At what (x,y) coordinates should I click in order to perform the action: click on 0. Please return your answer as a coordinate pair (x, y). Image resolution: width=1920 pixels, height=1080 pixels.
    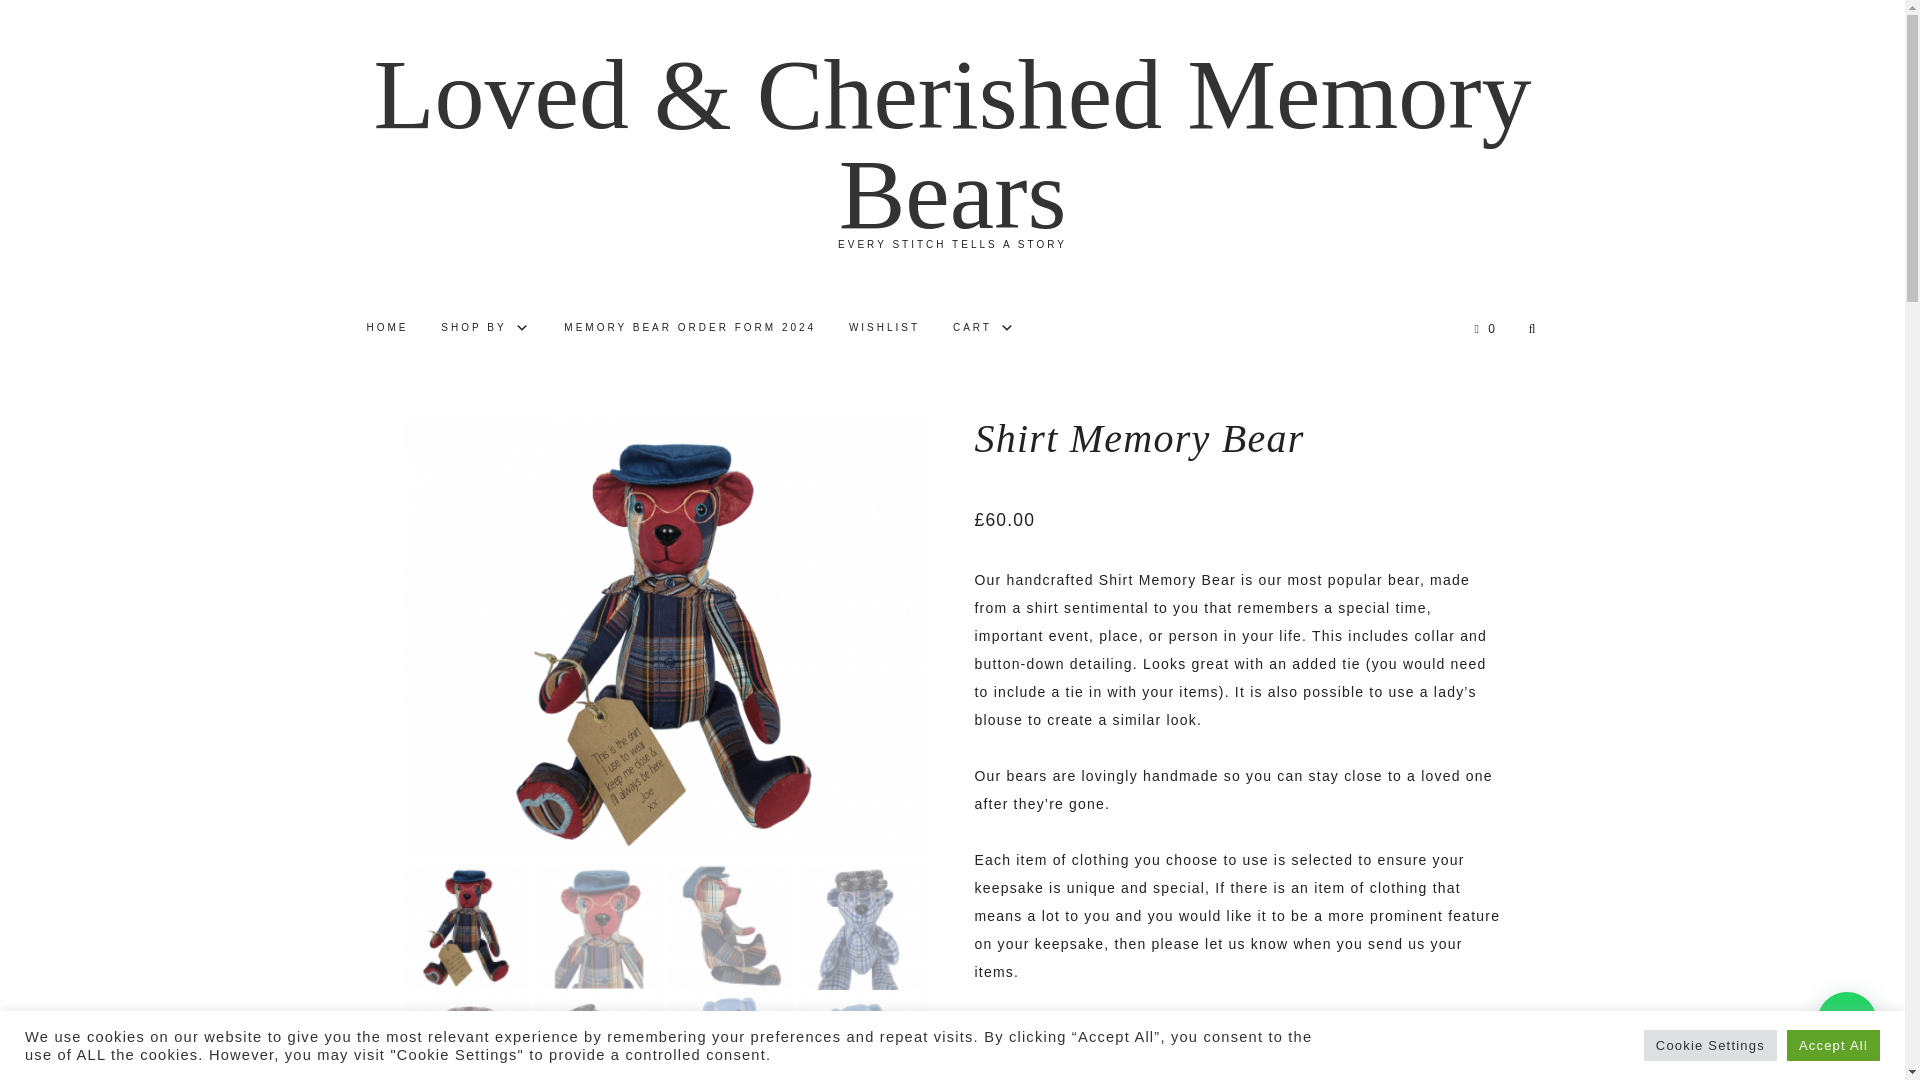
    Looking at the image, I should click on (1485, 328).